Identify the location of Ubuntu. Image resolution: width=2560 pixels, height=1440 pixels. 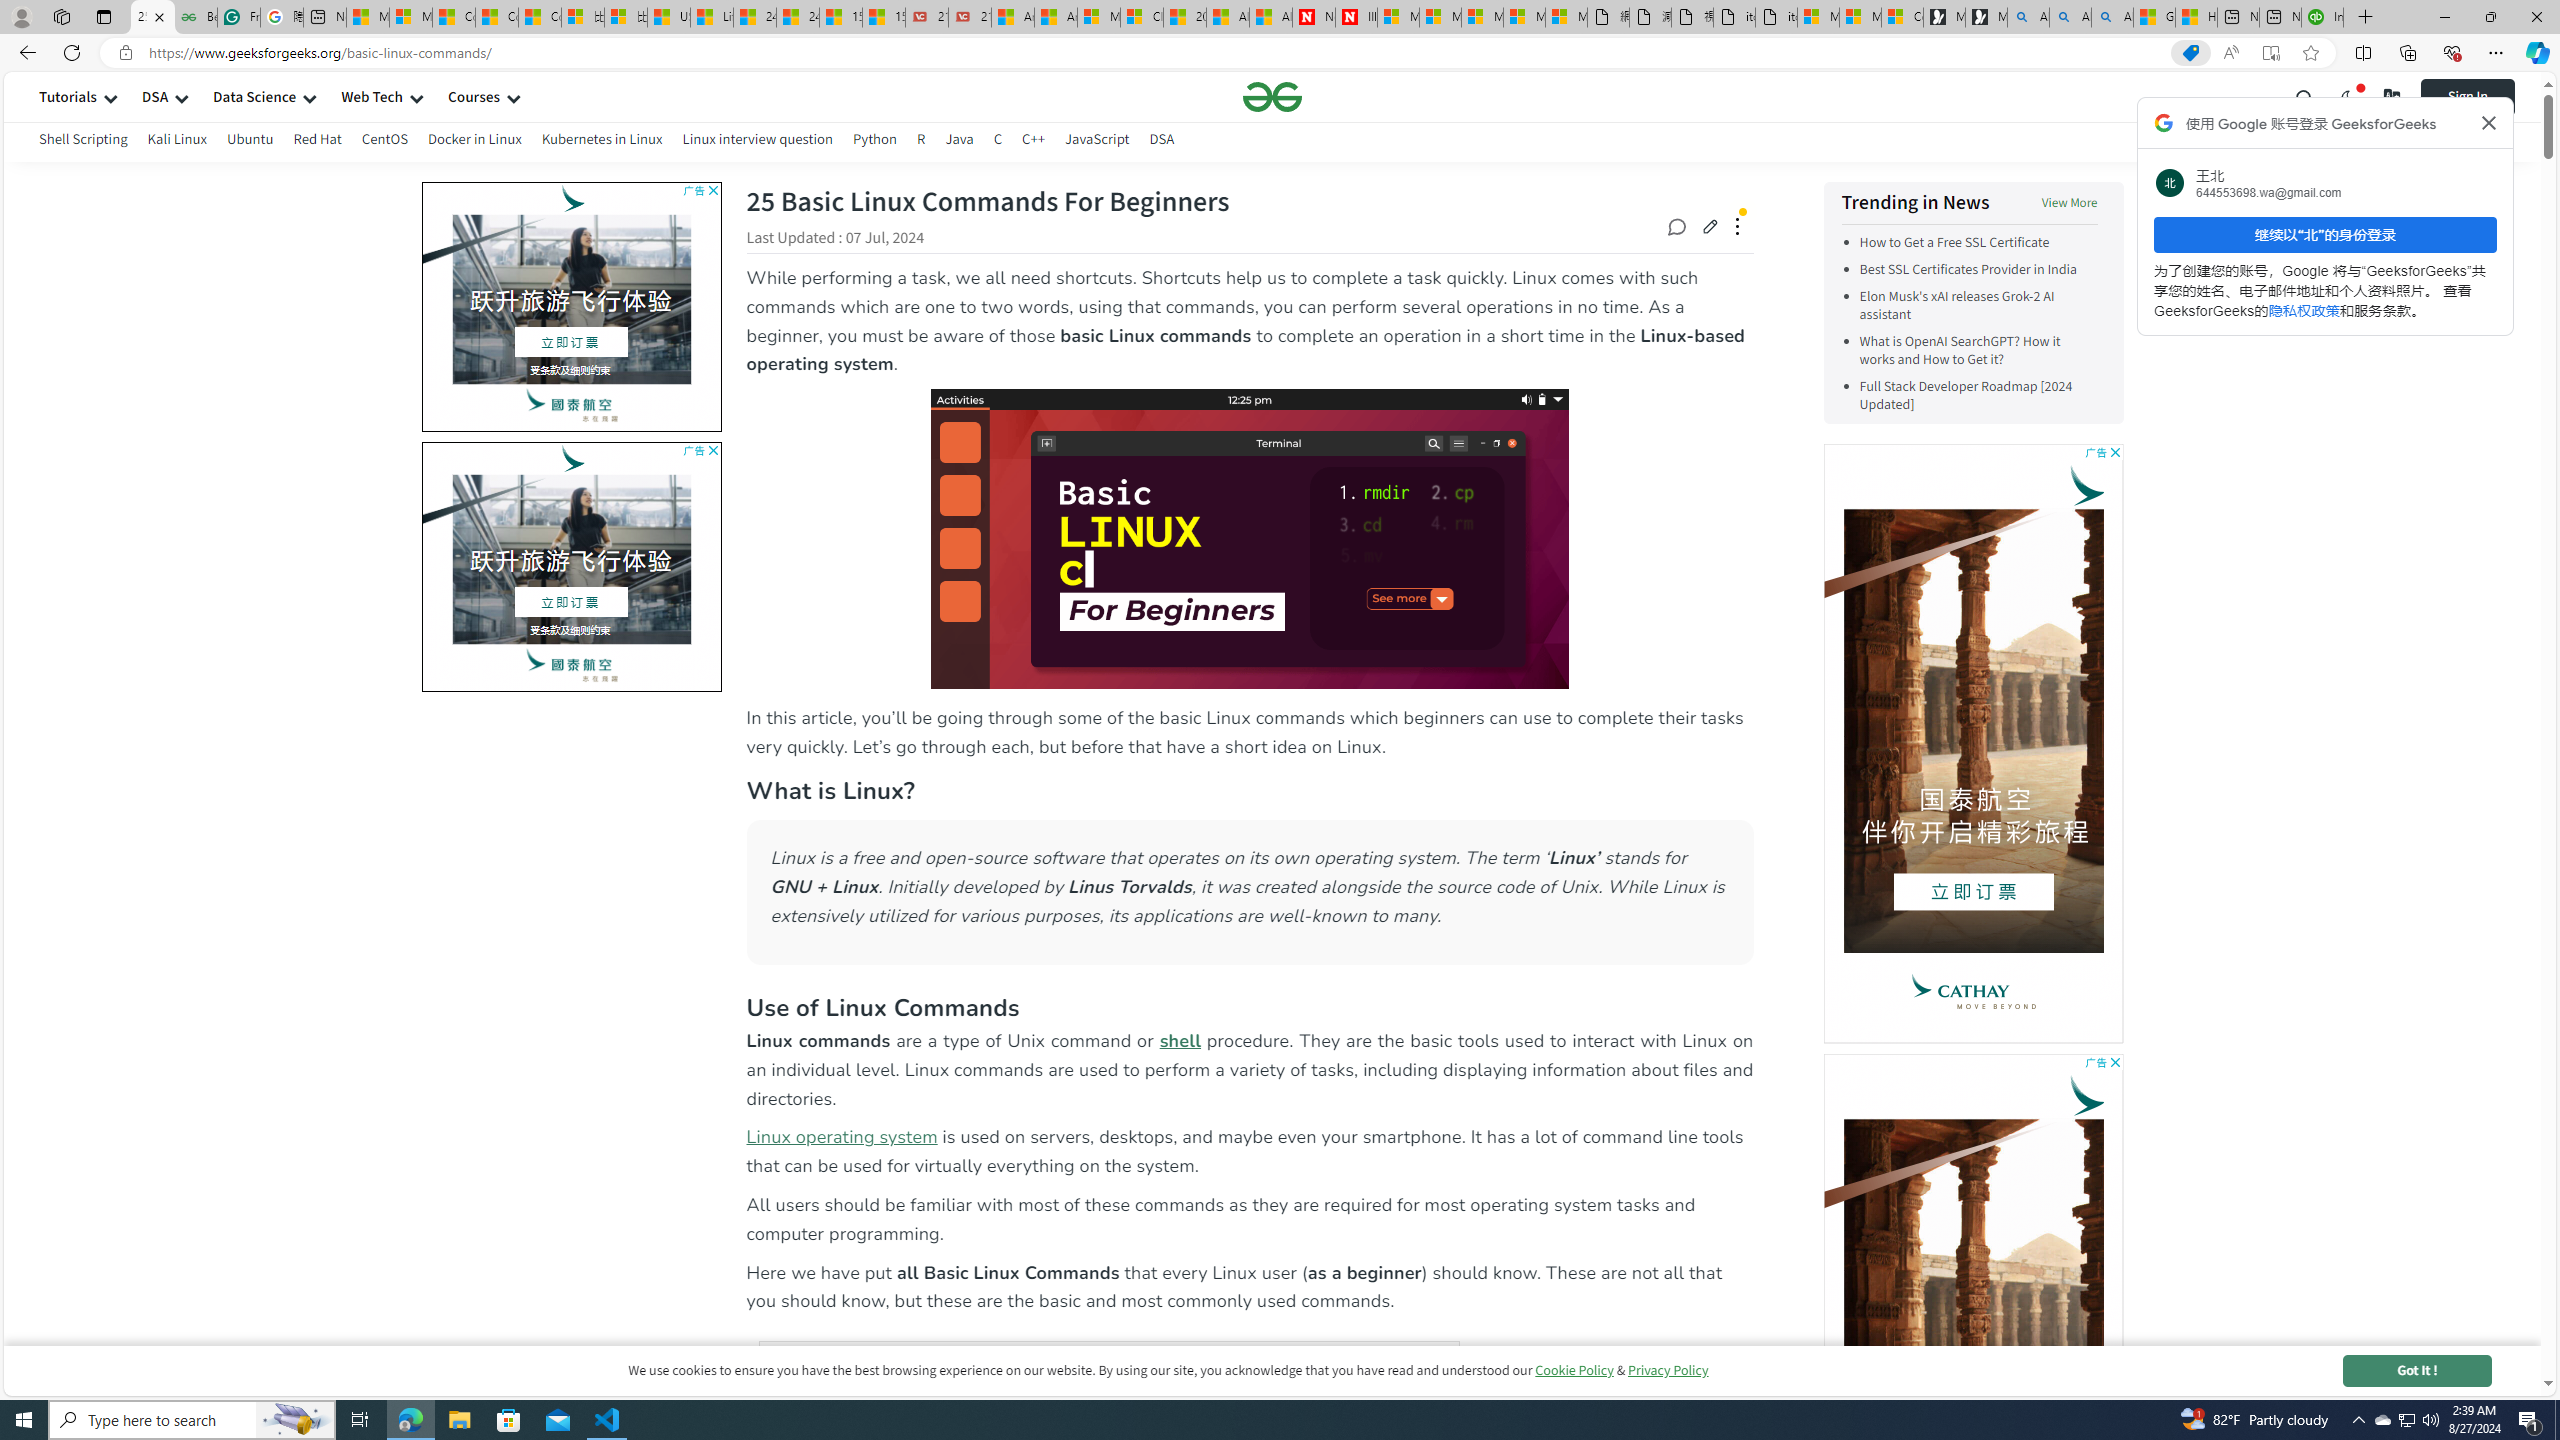
(250, 142).